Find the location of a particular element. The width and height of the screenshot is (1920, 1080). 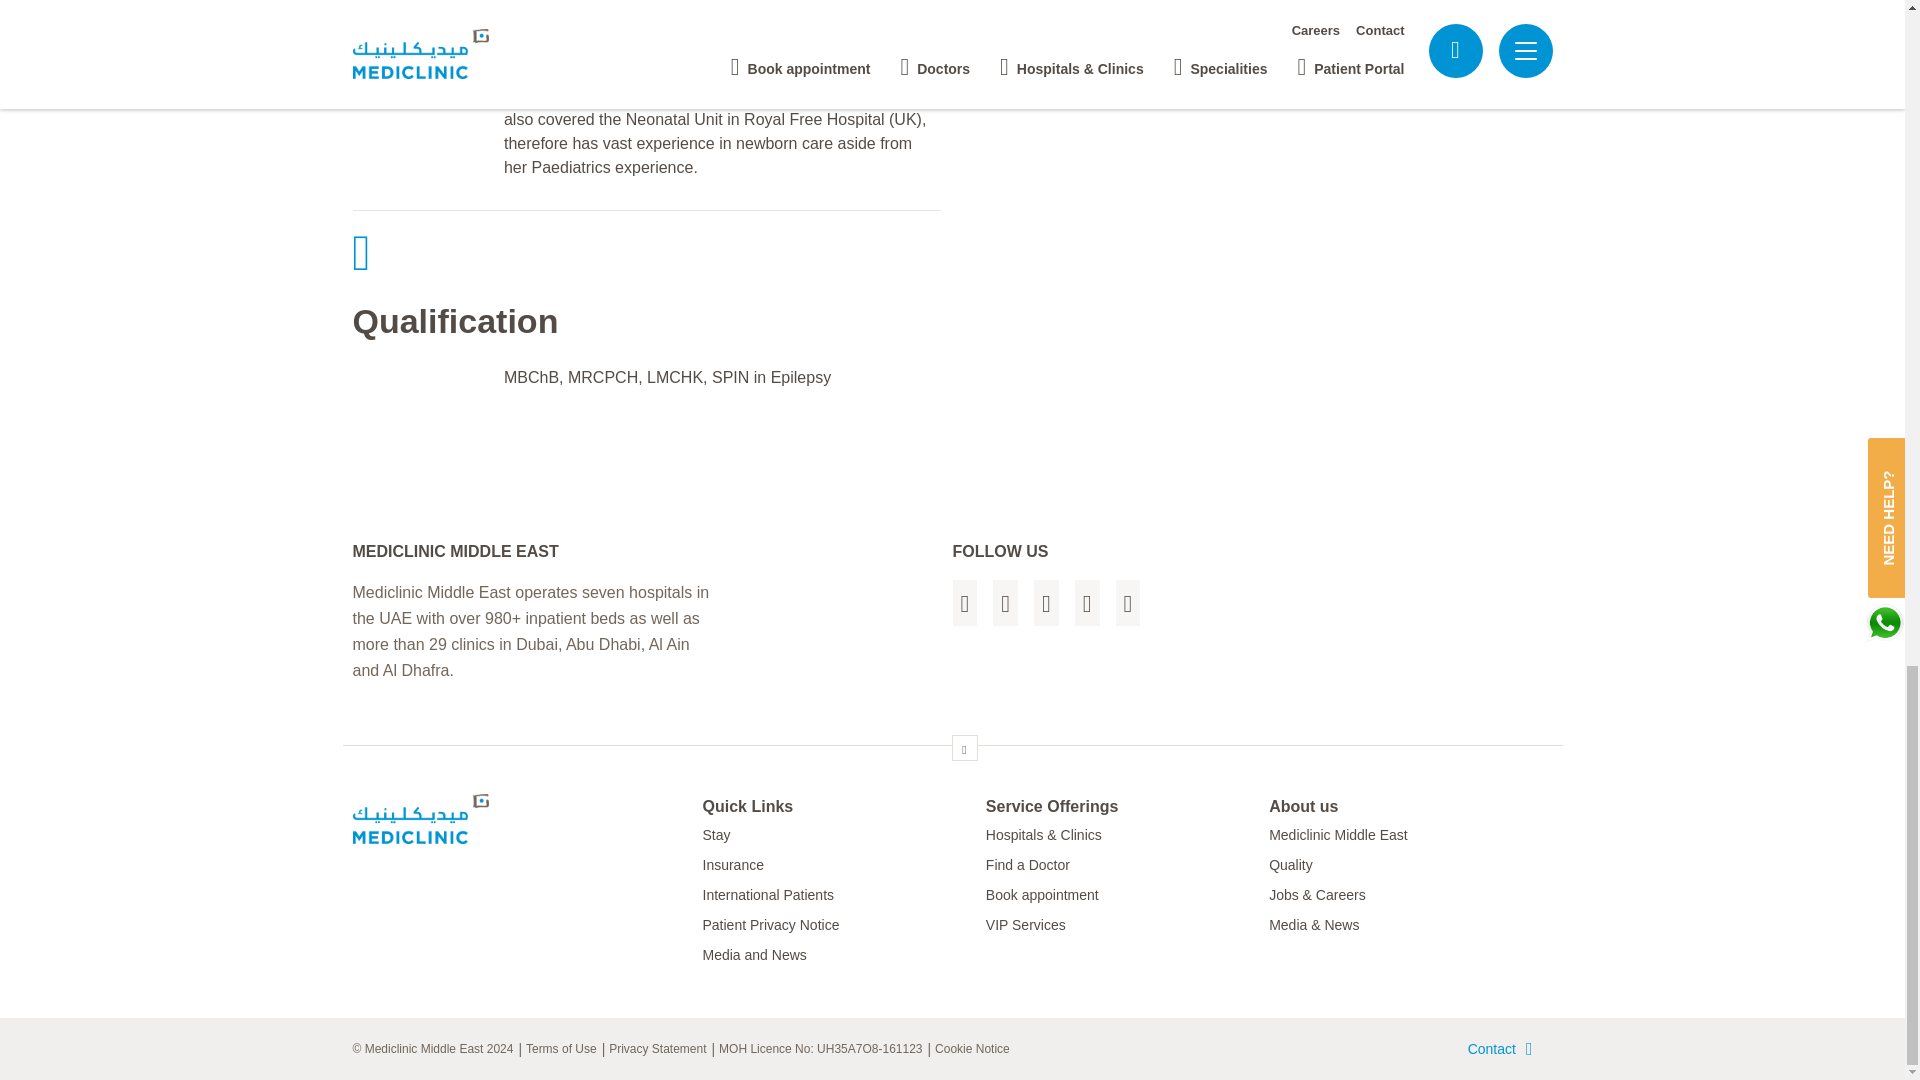

LinkedIn is located at coordinates (1046, 602).